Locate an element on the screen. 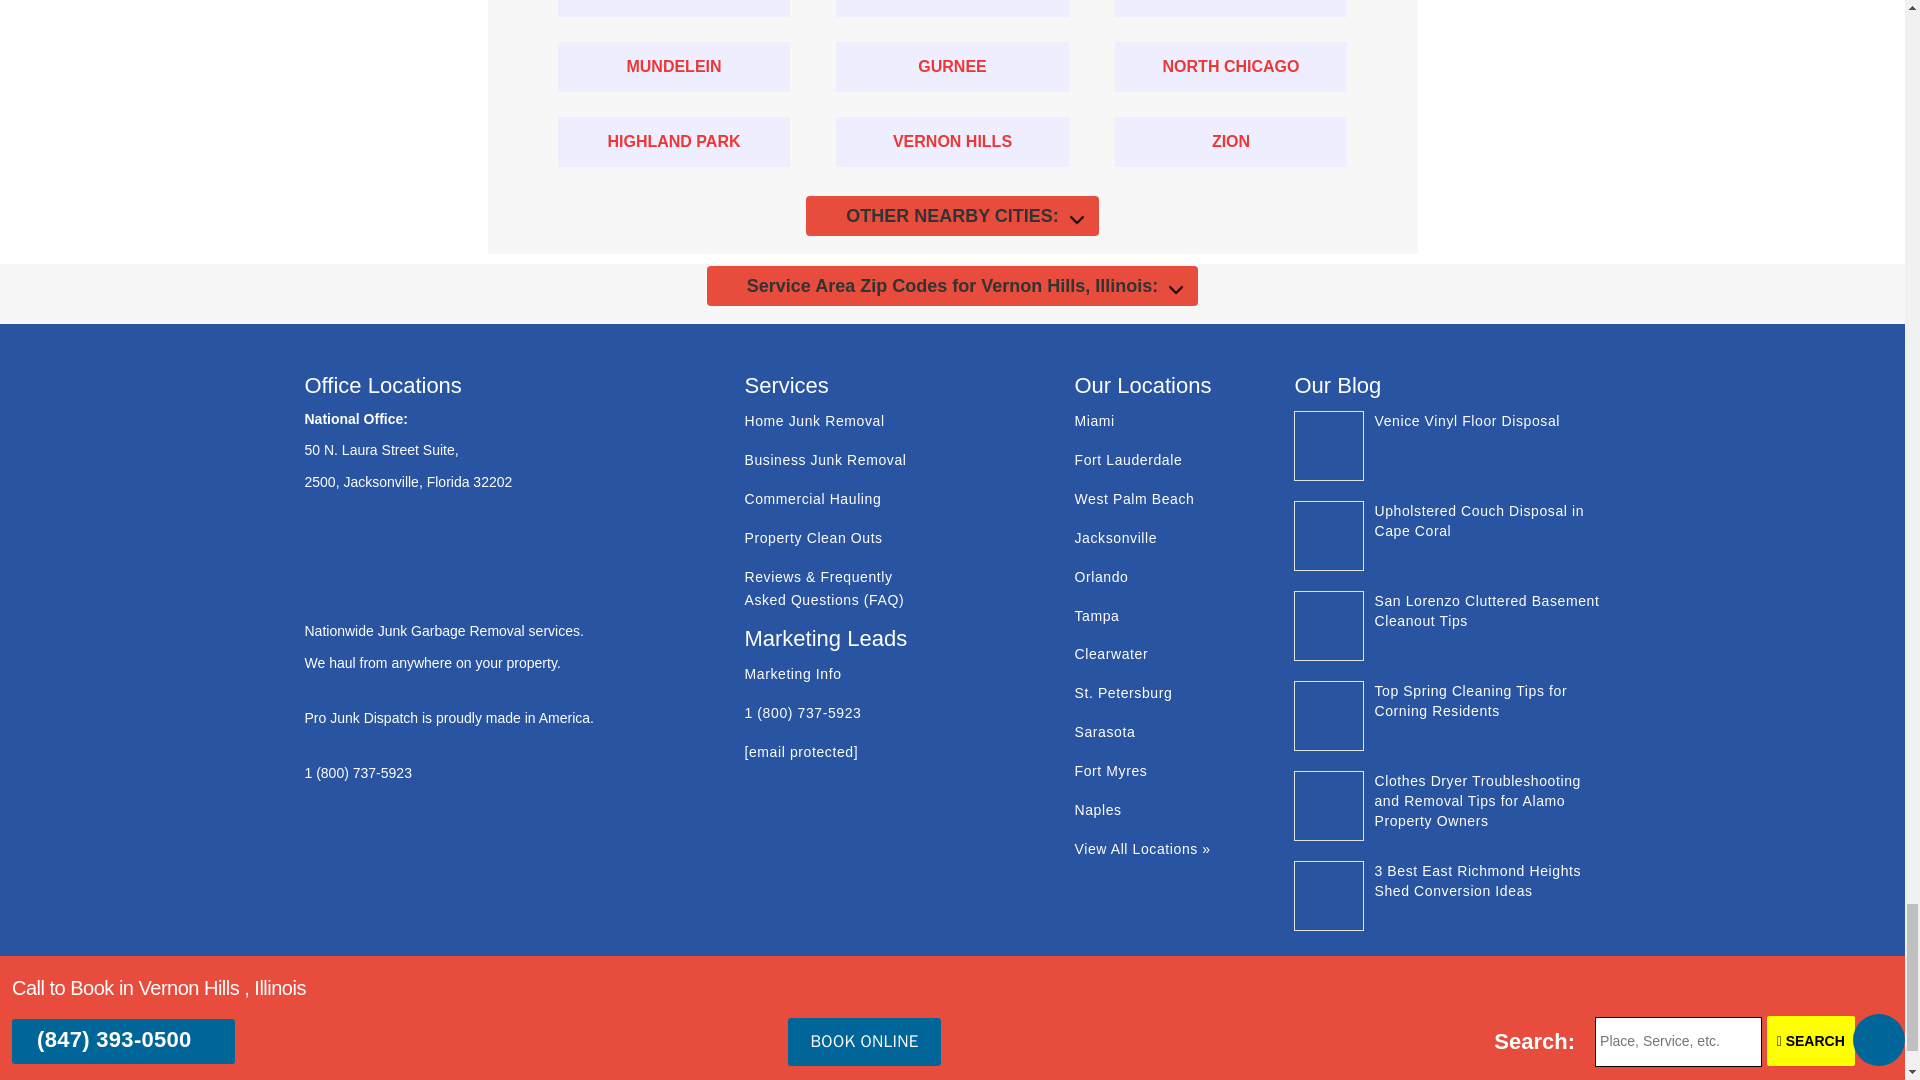  Lake County IL Lake County - IL - T80 City of Mundelein is located at coordinates (674, 66).